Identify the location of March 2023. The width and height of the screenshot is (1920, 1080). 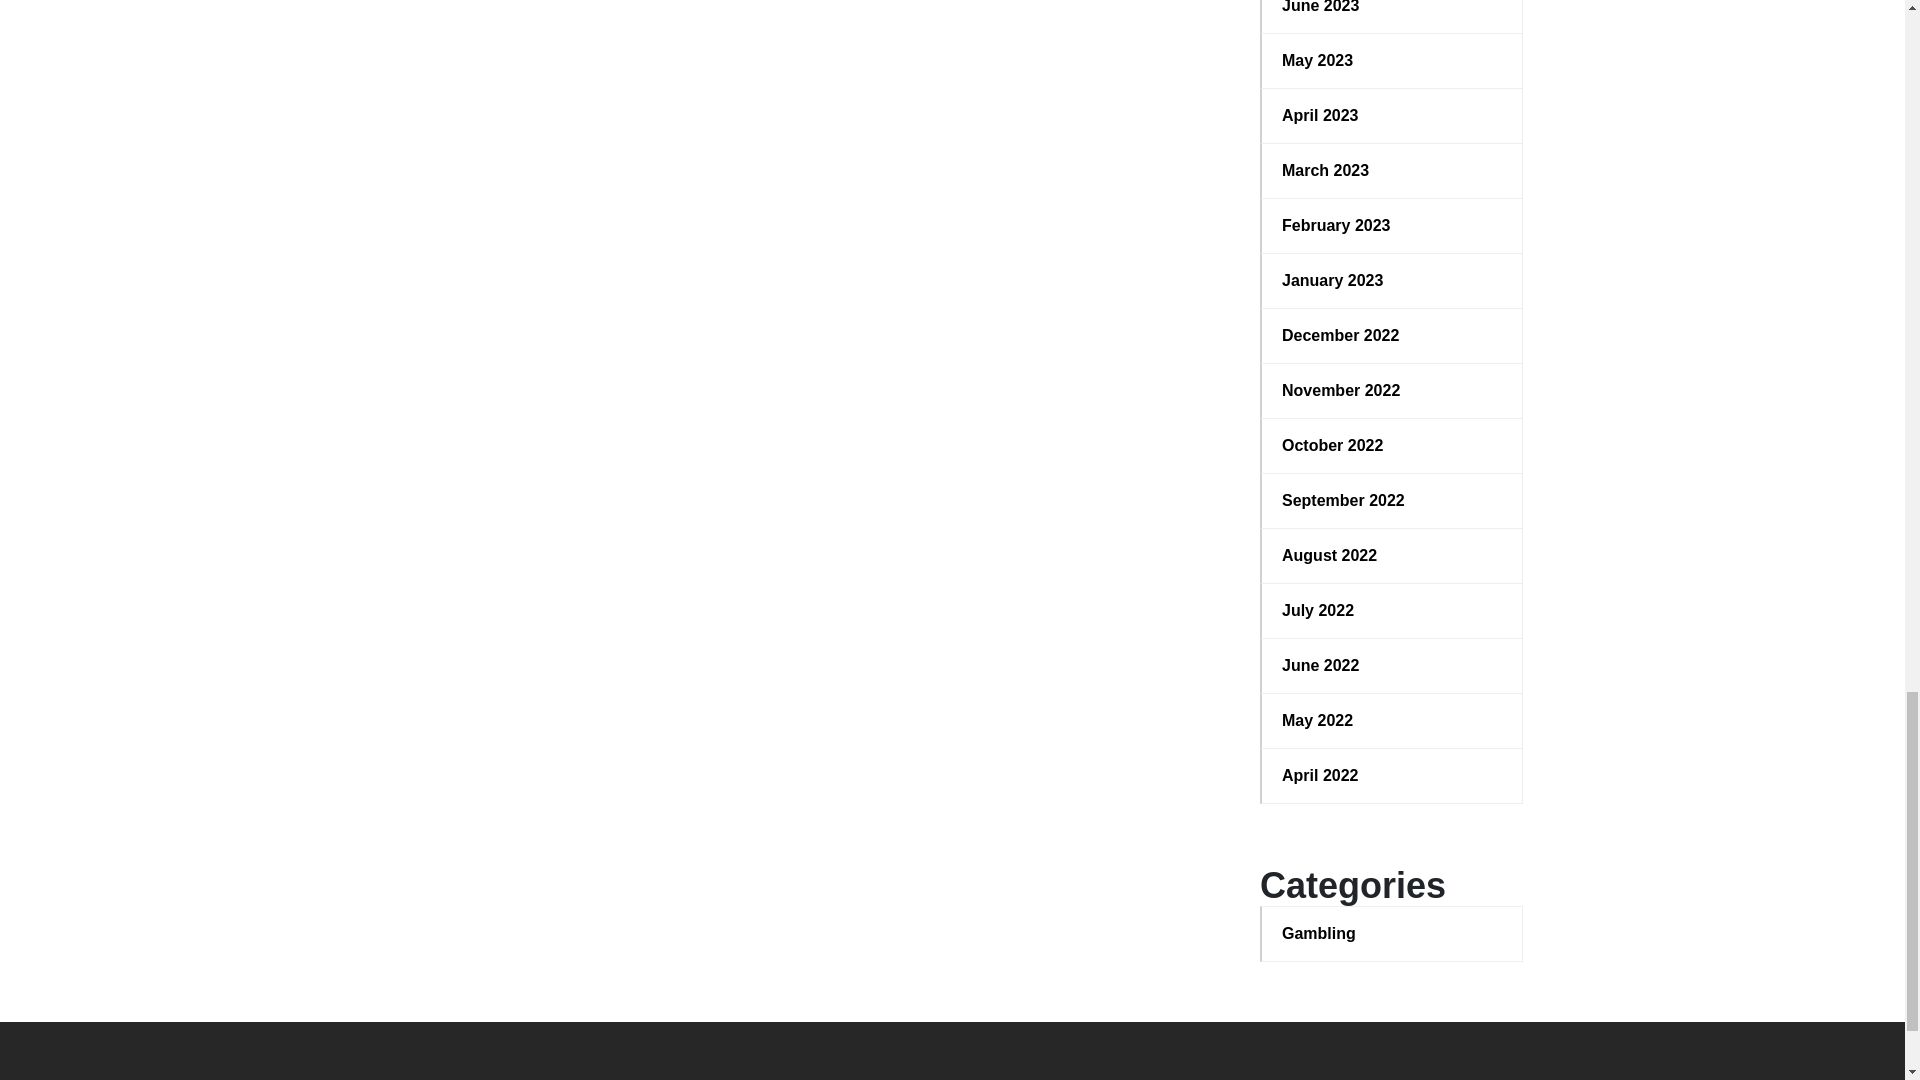
(1392, 170).